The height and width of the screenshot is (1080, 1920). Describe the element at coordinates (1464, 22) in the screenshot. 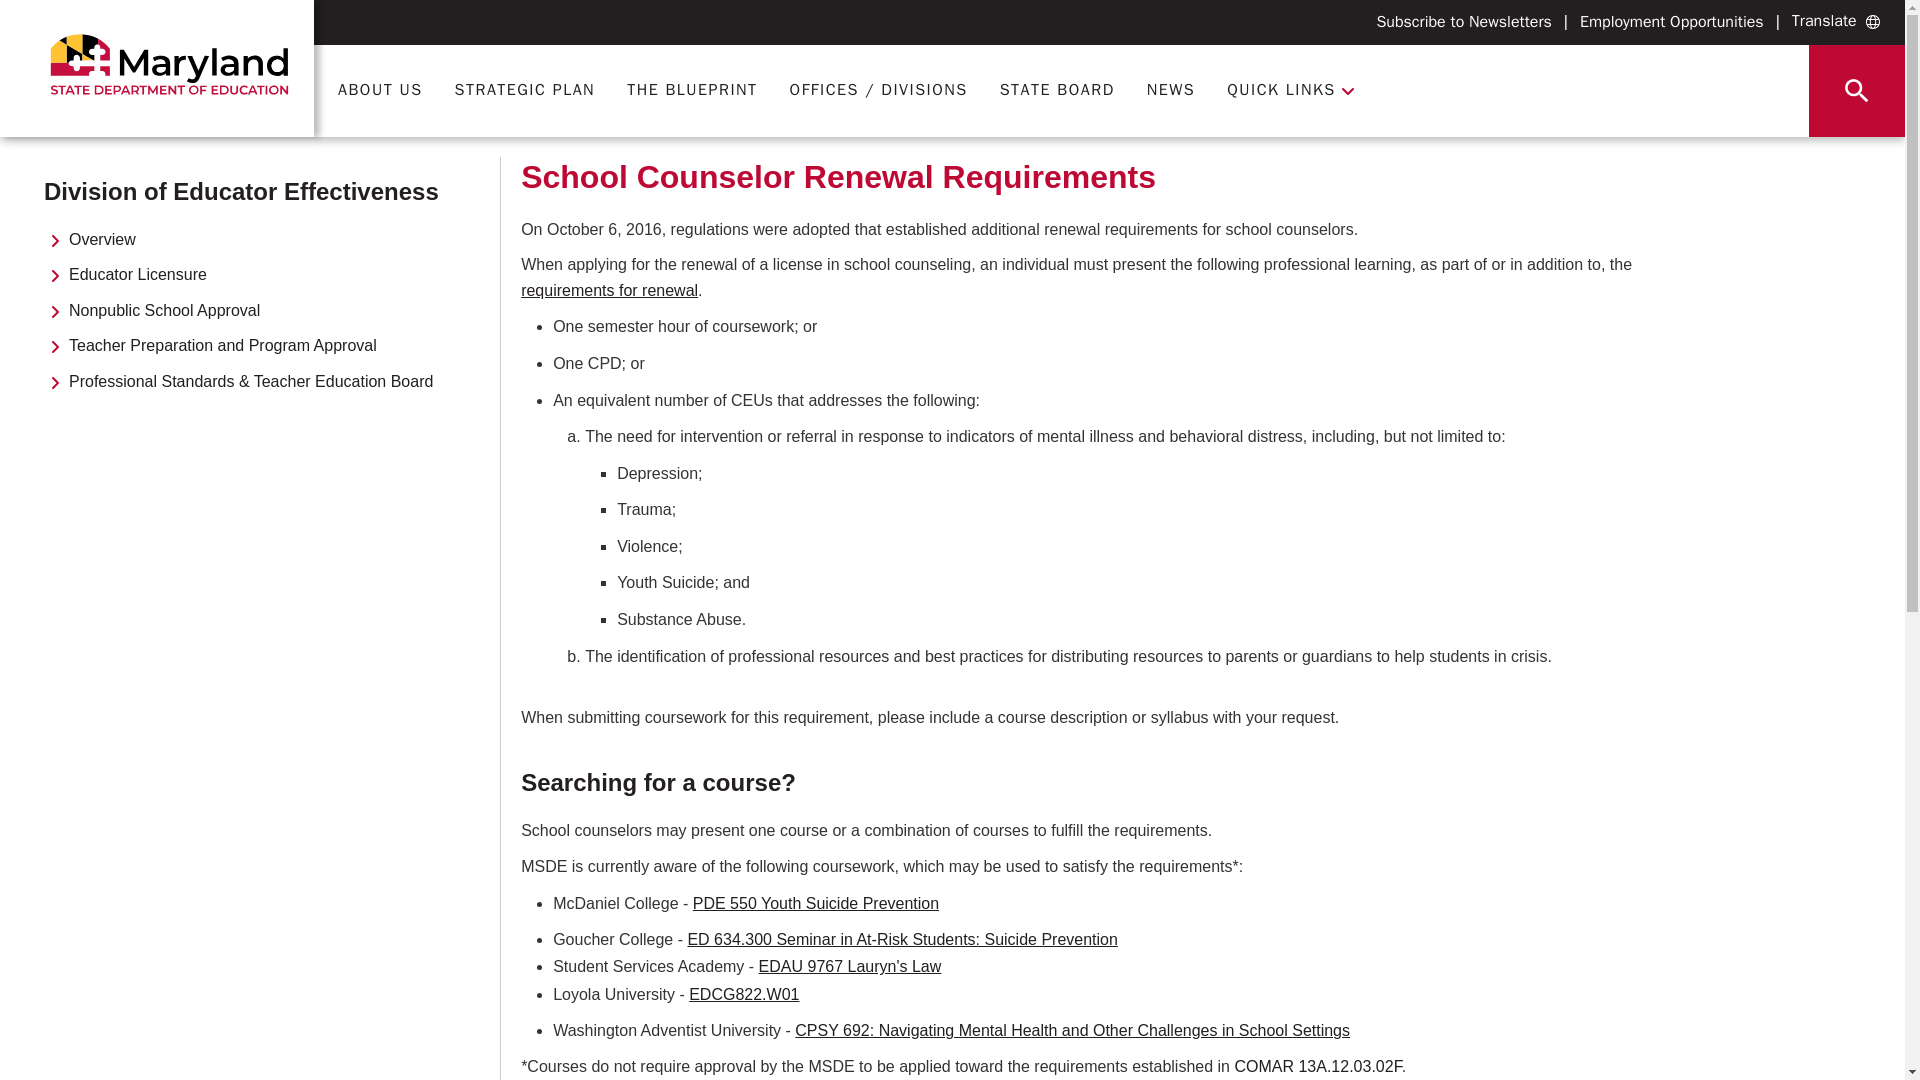

I see `Subscribe to Newsletters` at that location.